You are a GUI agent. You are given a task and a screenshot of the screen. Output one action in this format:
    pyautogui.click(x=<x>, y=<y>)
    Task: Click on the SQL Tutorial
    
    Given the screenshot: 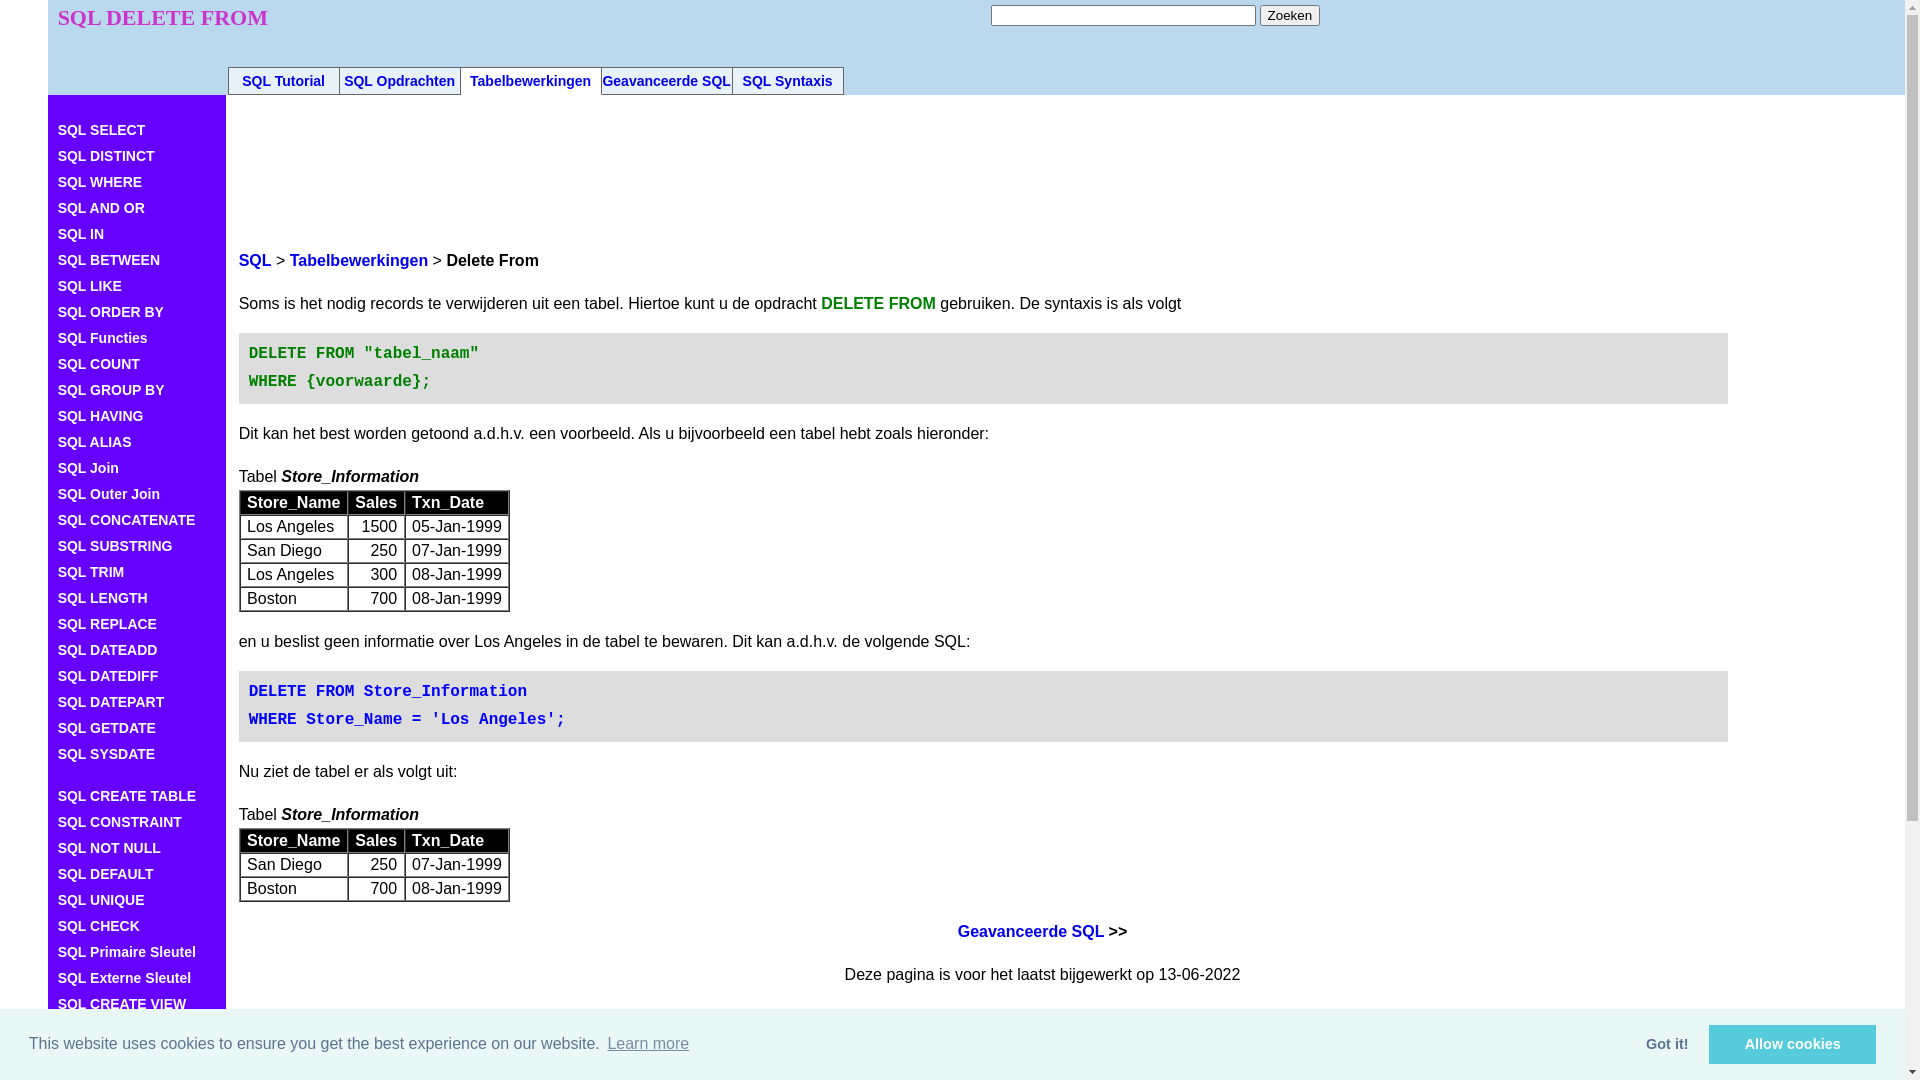 What is the action you would take?
    pyautogui.click(x=284, y=81)
    